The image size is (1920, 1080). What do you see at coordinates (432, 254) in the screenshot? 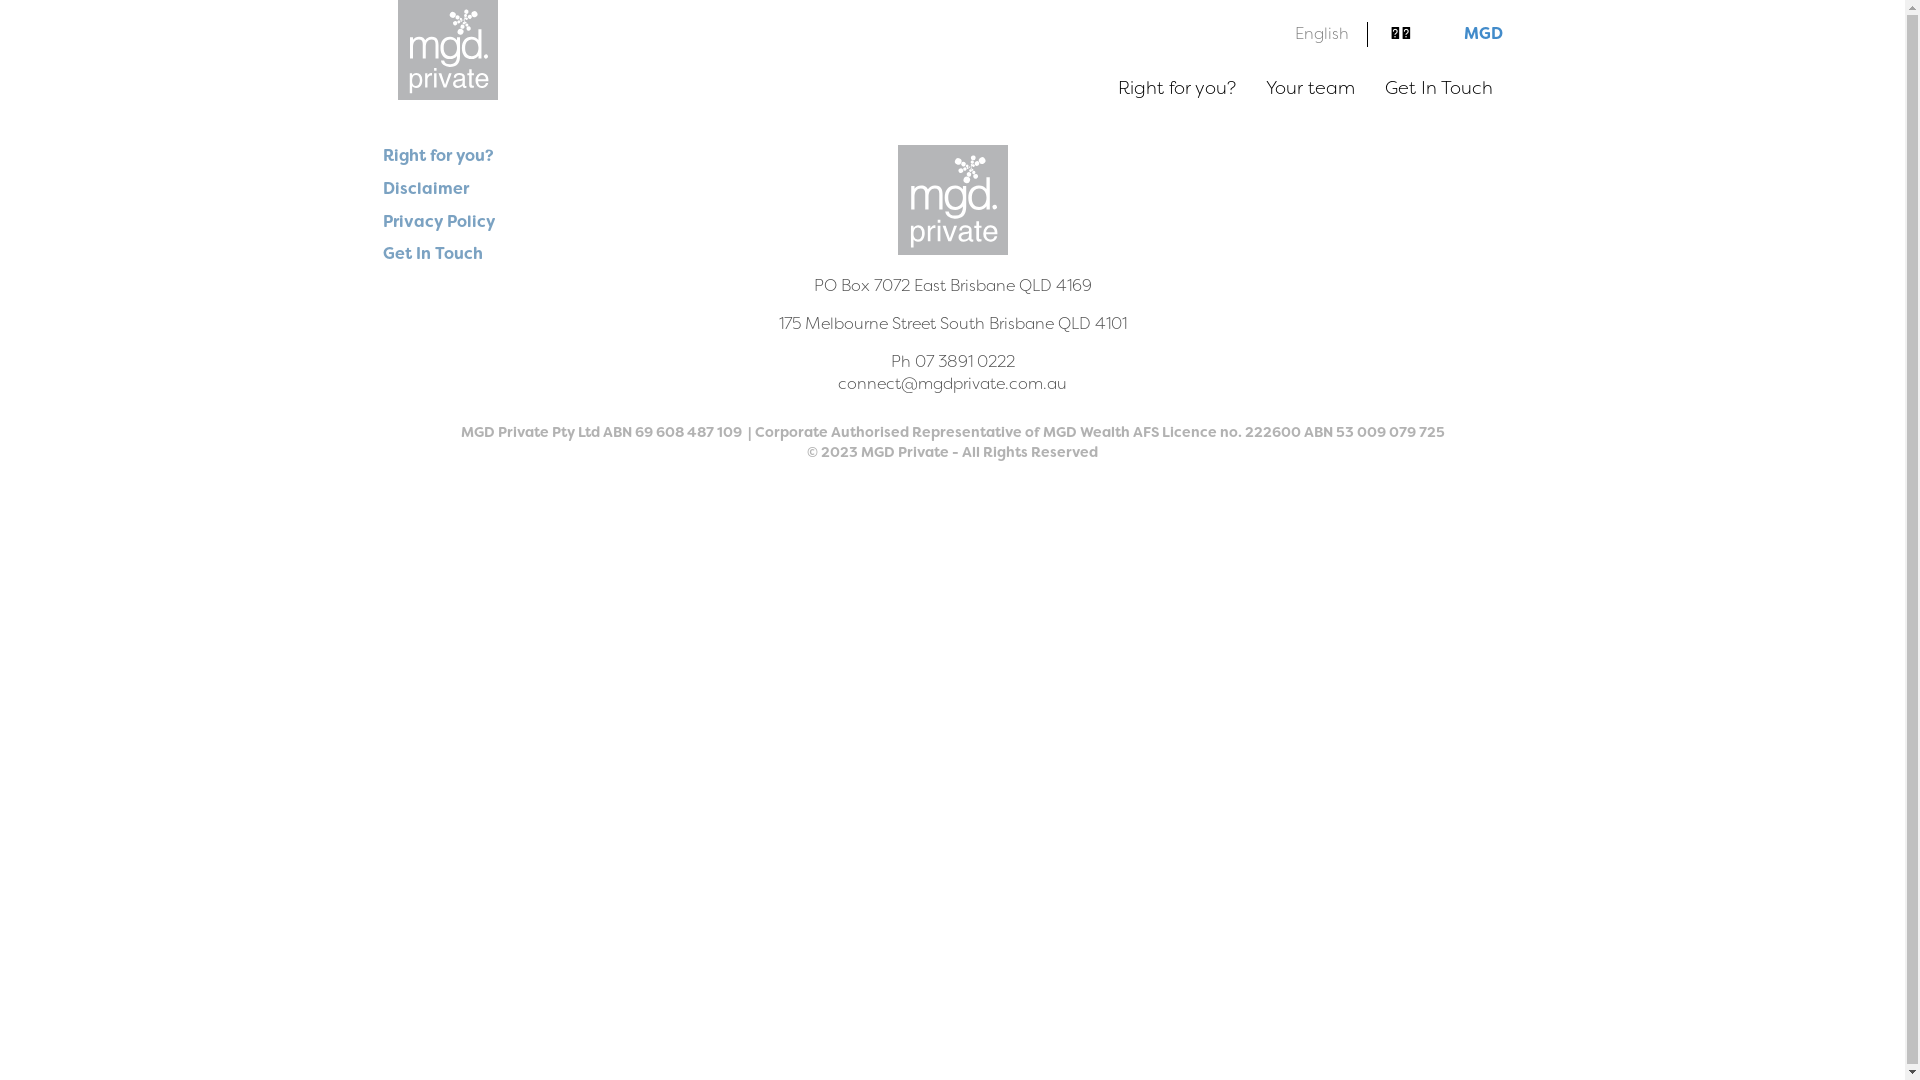
I see `Get In Touch` at bounding box center [432, 254].